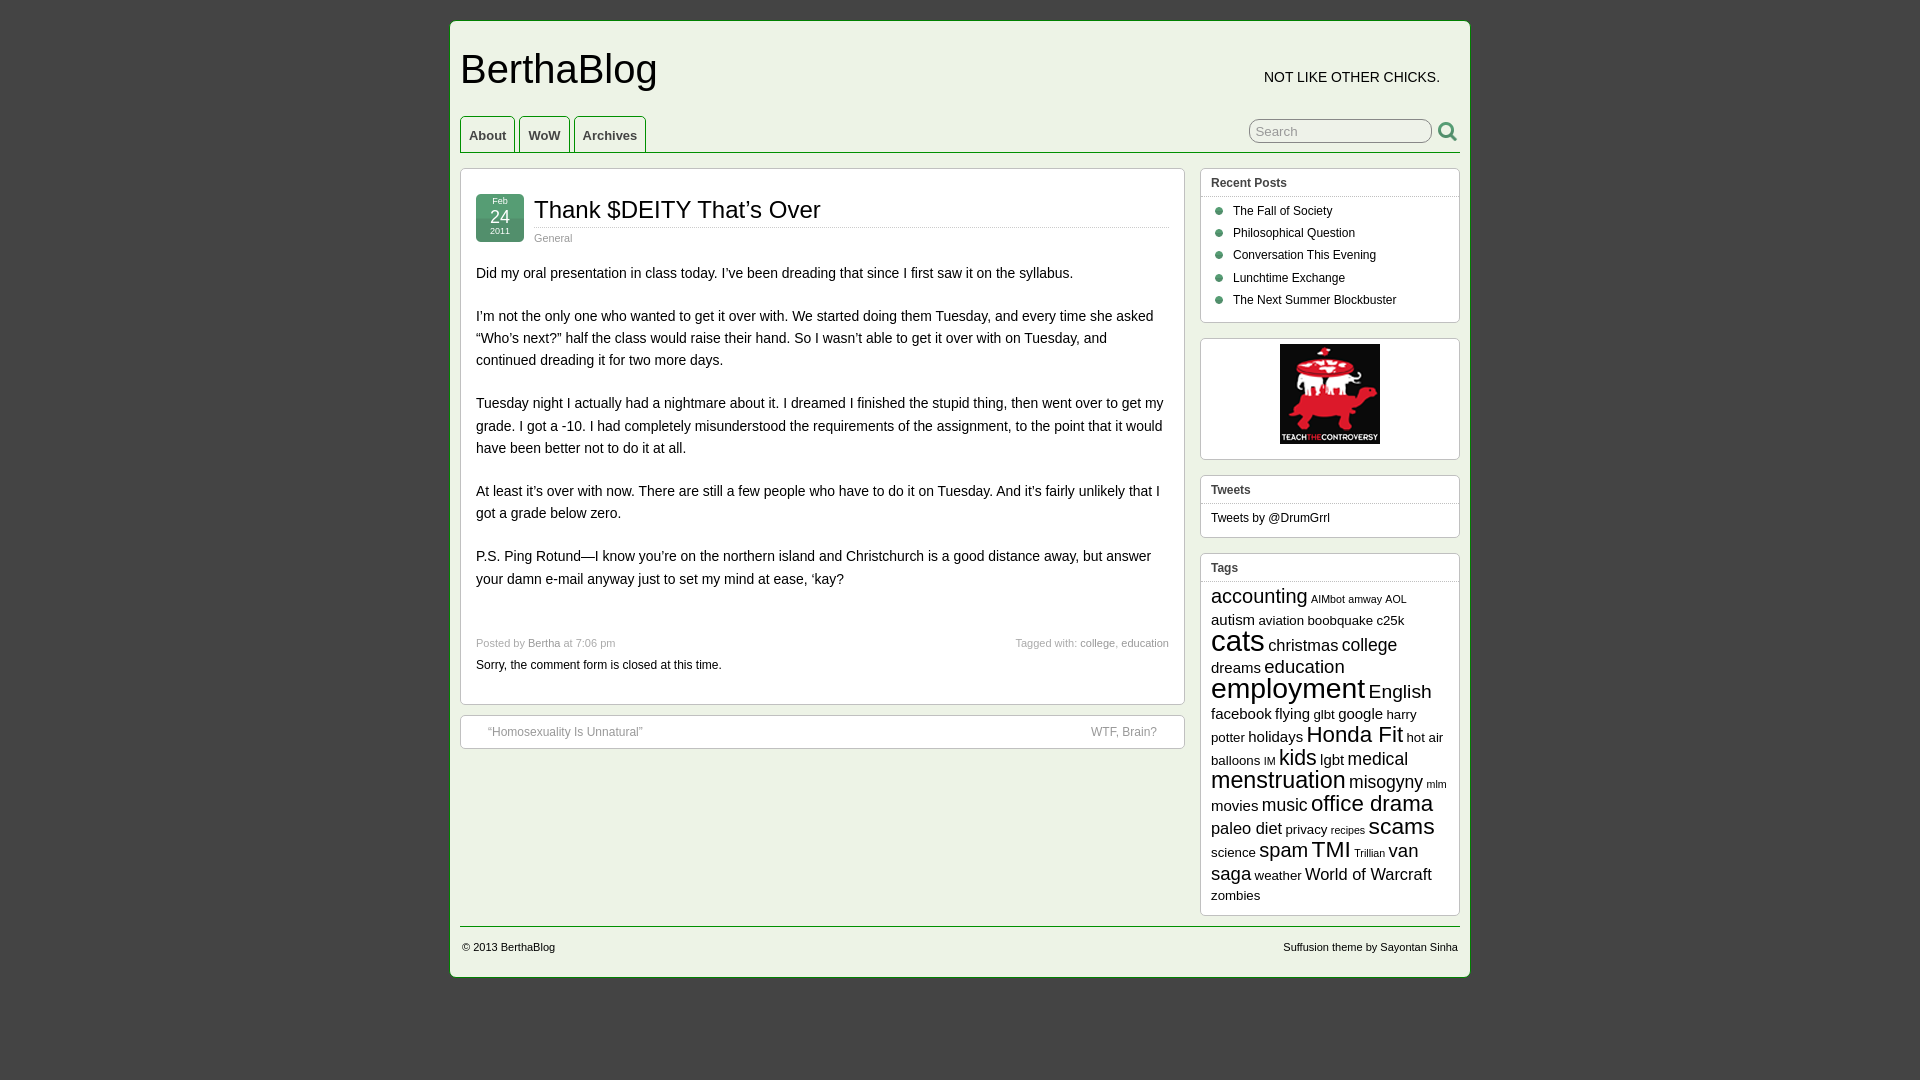  I want to click on college, so click(1370, 644).